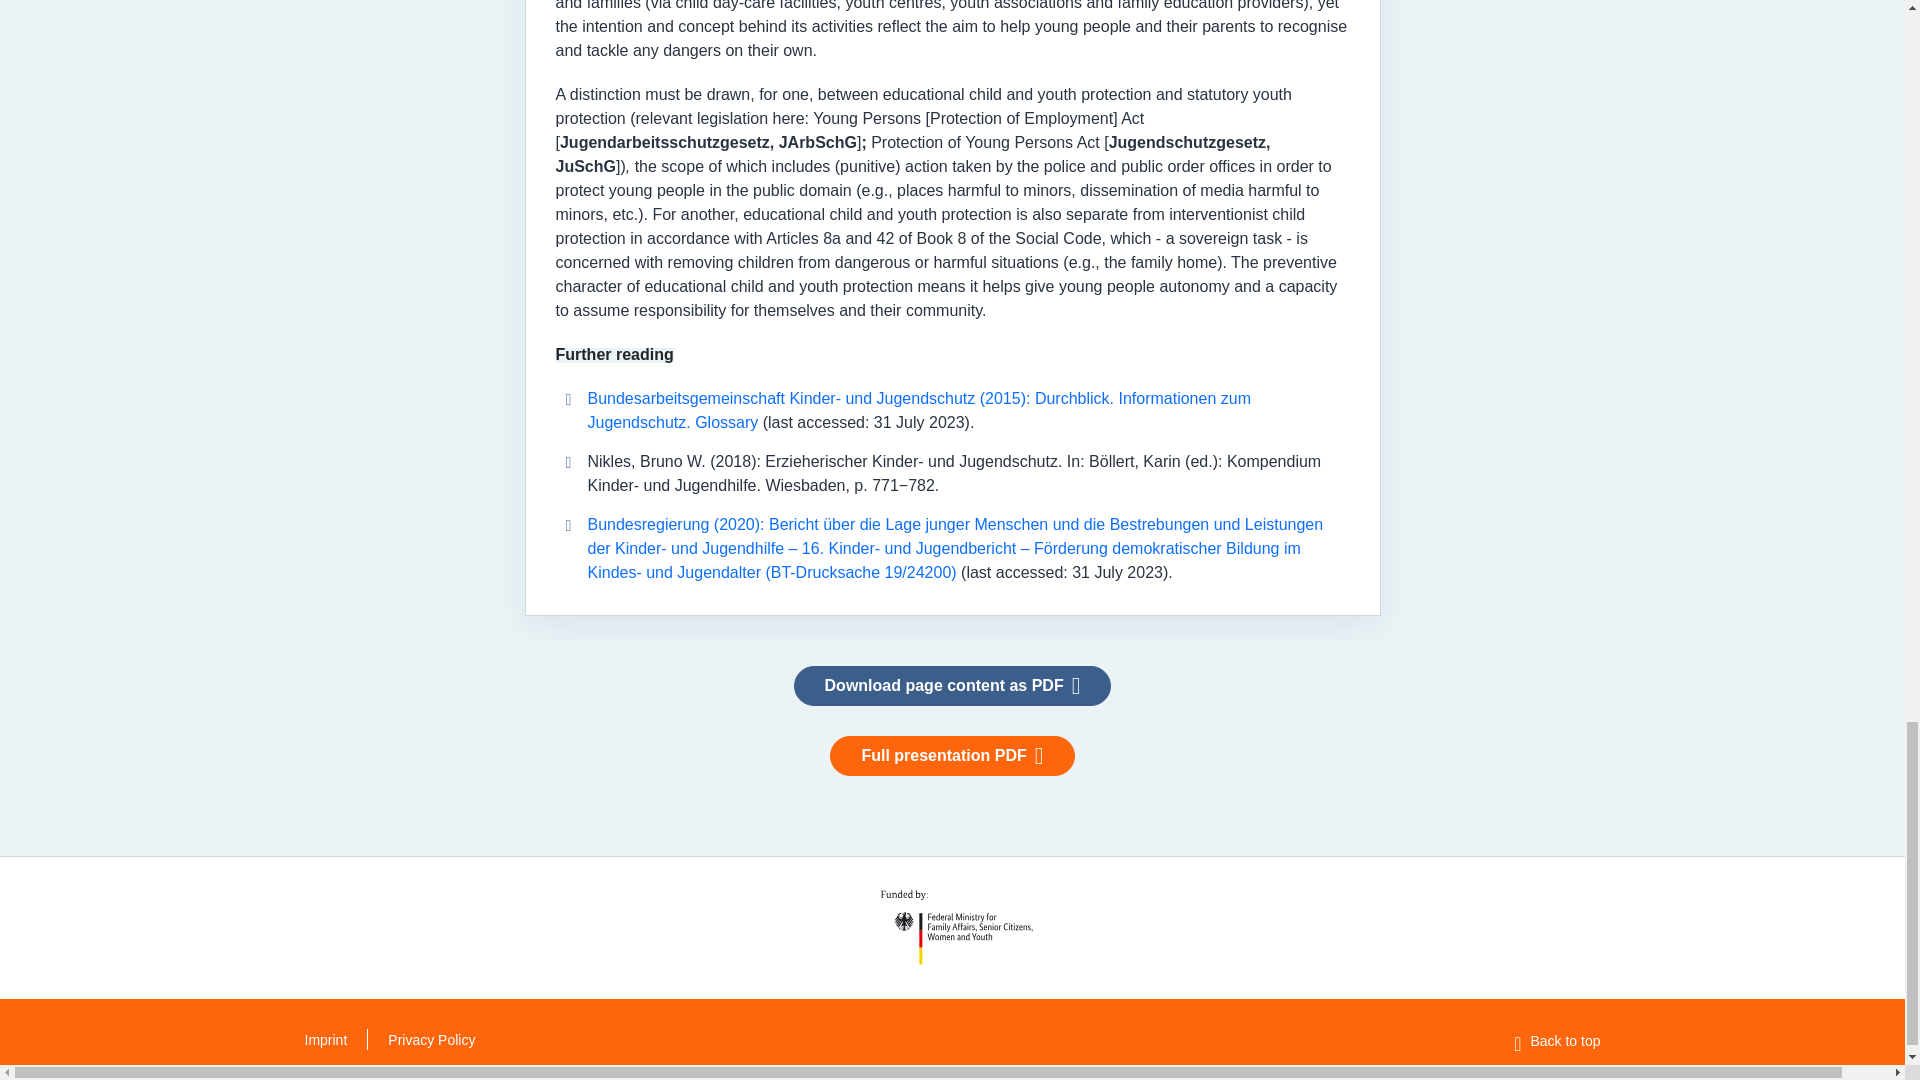 The image size is (1920, 1080). I want to click on Back to top, so click(1556, 1040).